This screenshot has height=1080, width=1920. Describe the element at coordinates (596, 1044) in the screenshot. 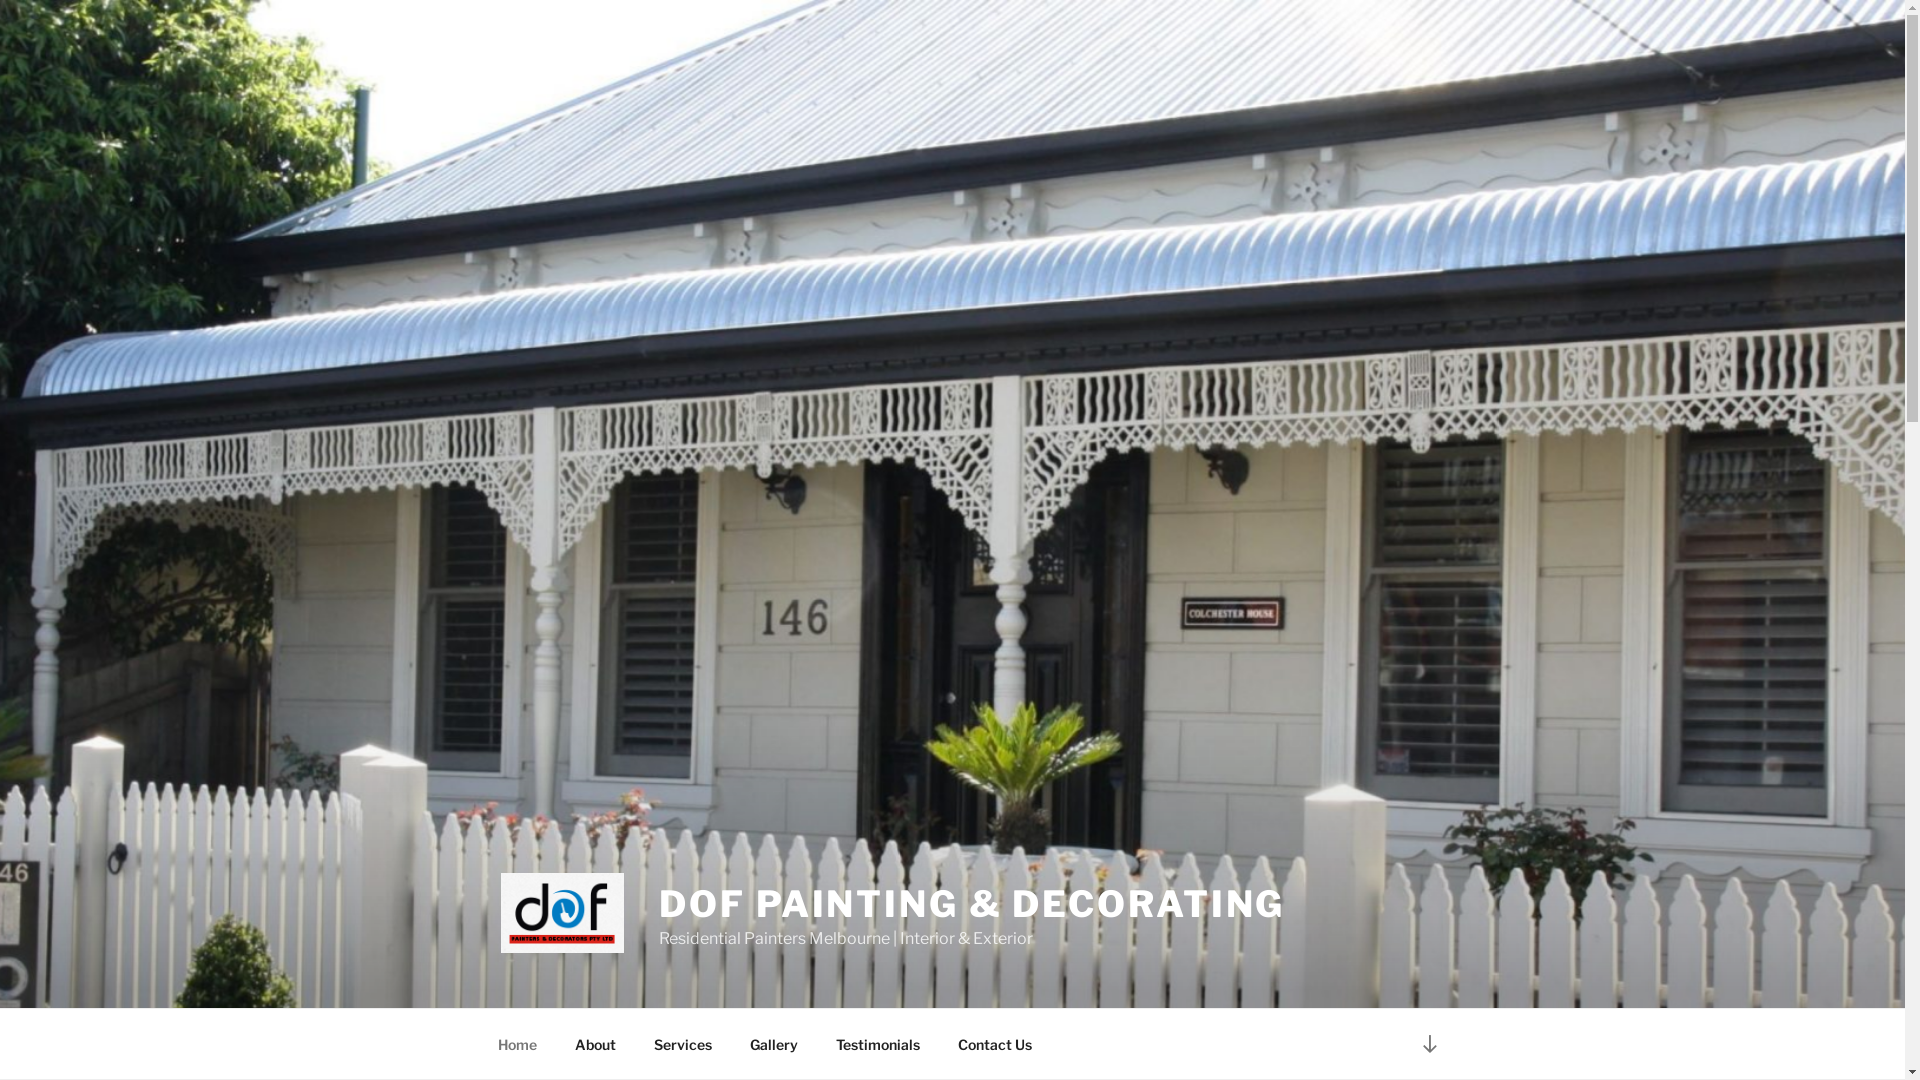

I see `About` at that location.